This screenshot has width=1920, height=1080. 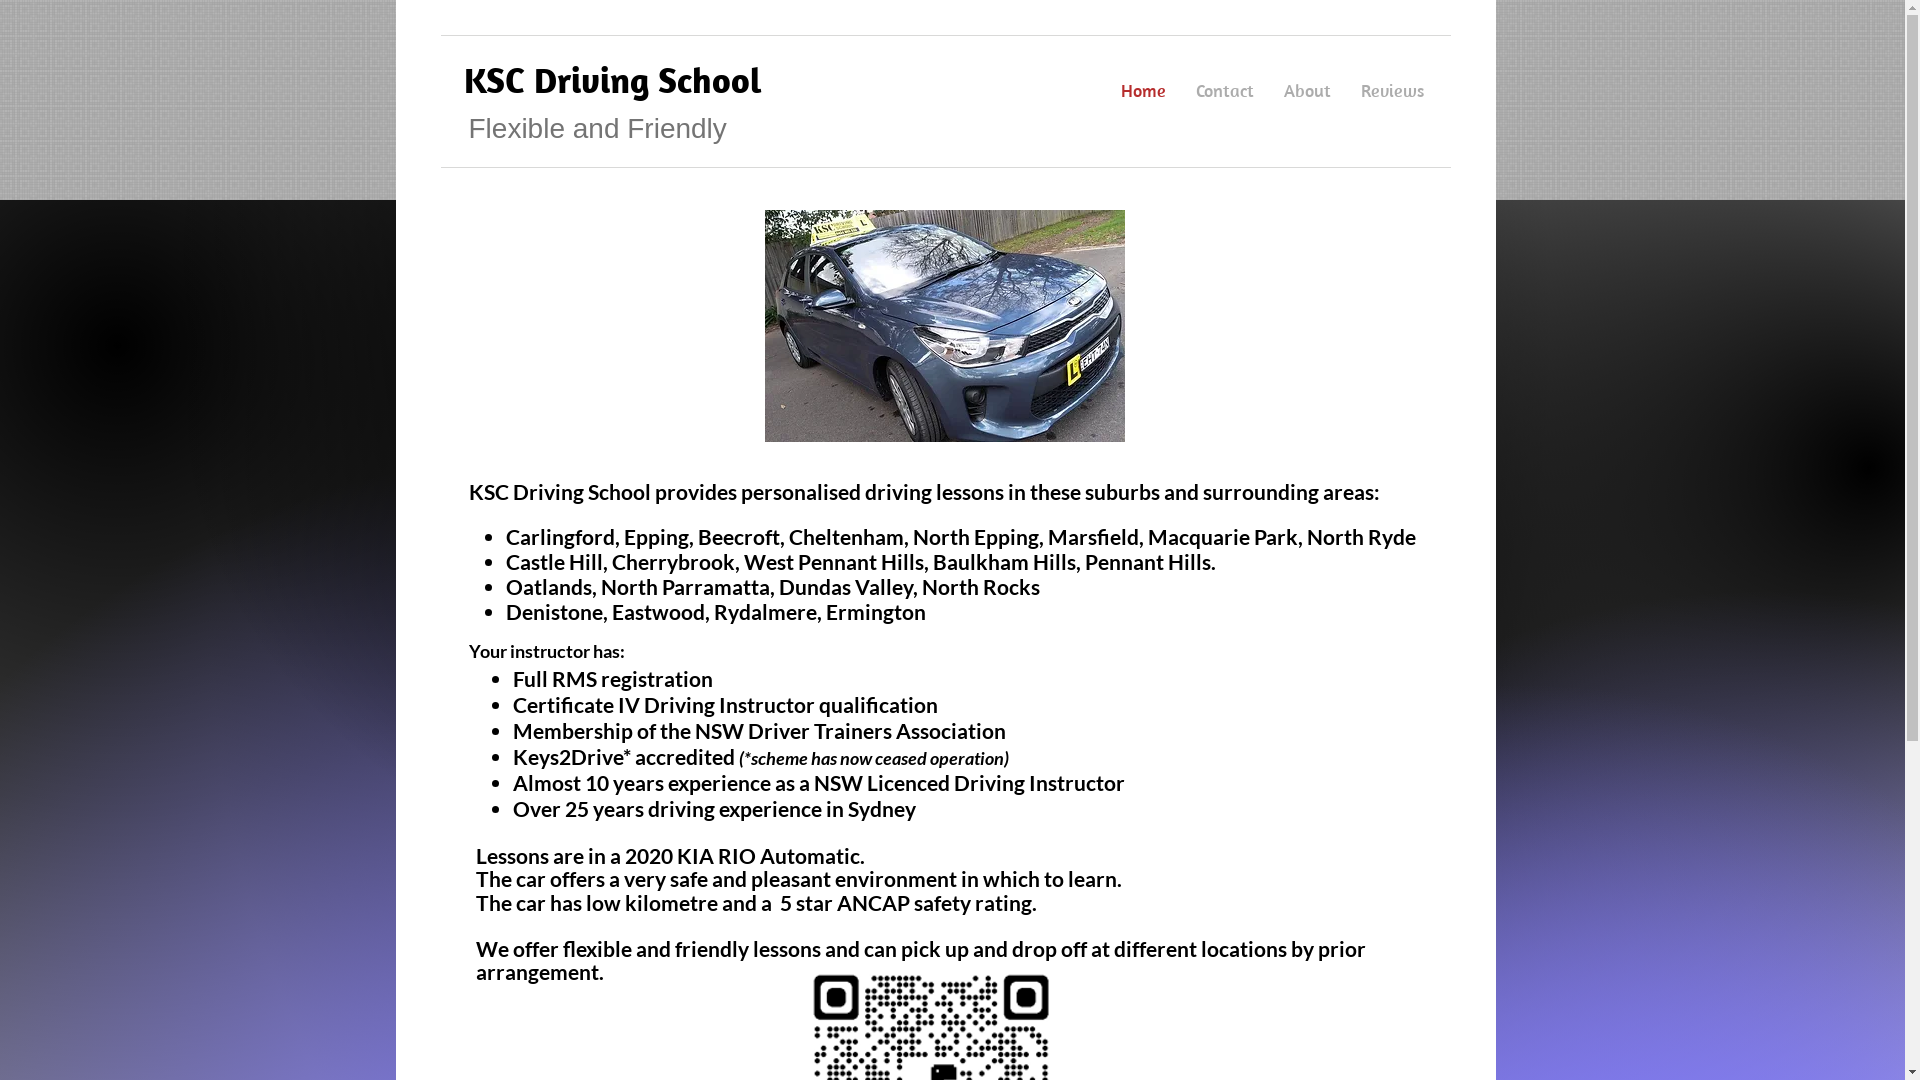 I want to click on About, so click(x=1308, y=91).